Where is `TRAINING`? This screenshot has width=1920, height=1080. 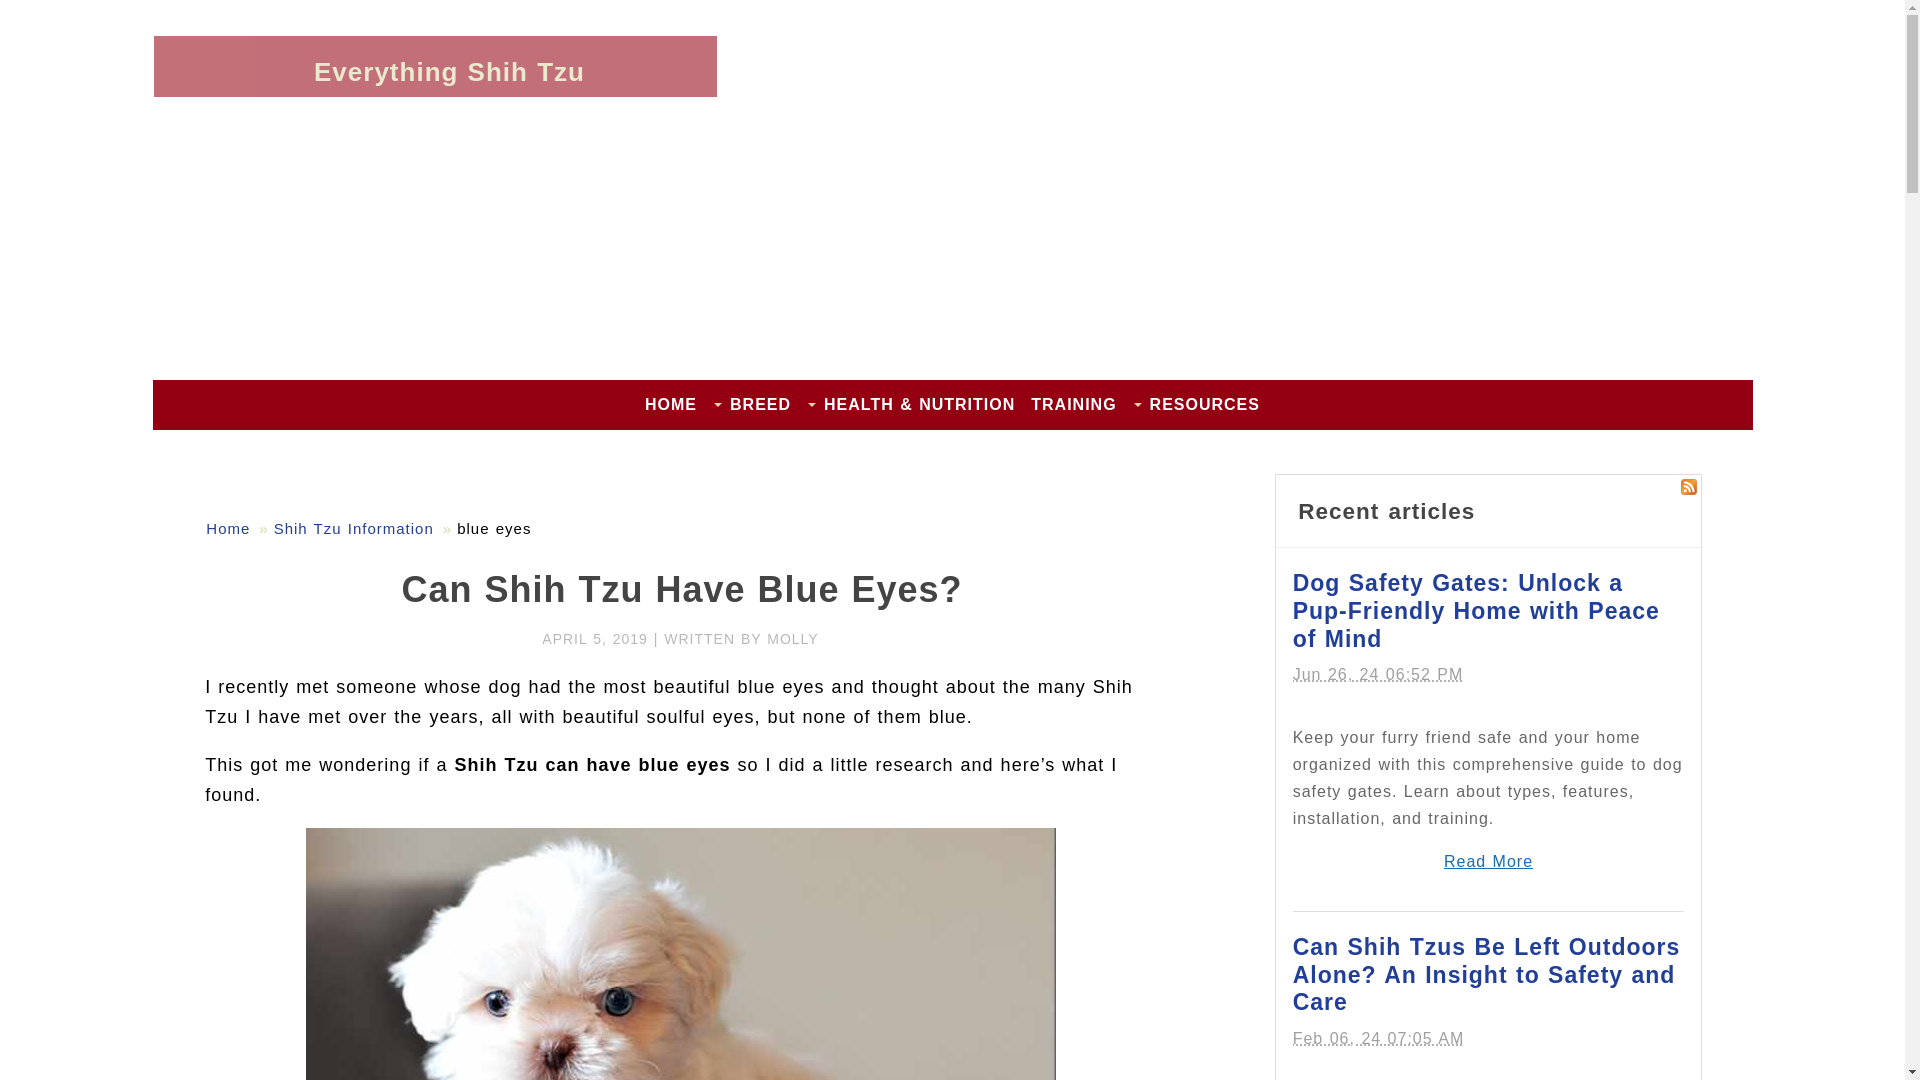
TRAINING is located at coordinates (1073, 404).